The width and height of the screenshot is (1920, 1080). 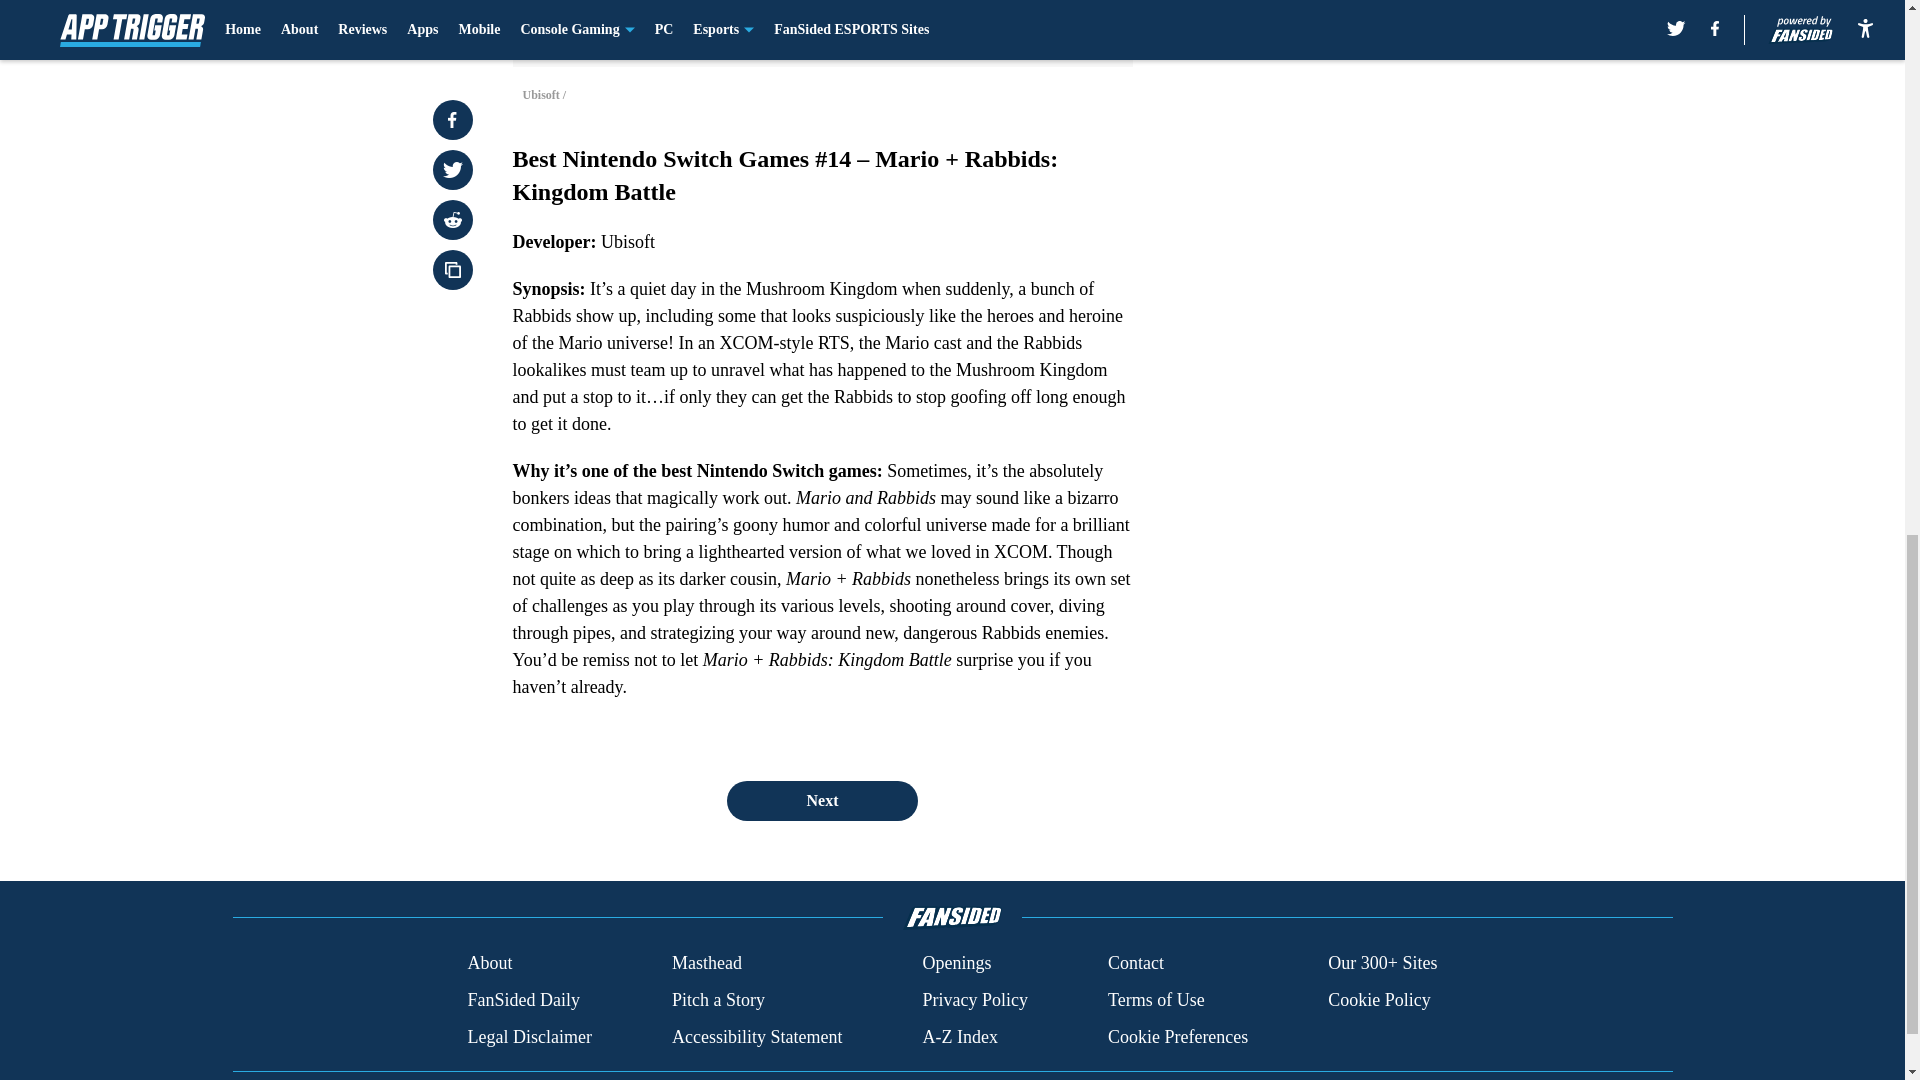 I want to click on Contact, so click(x=1135, y=964).